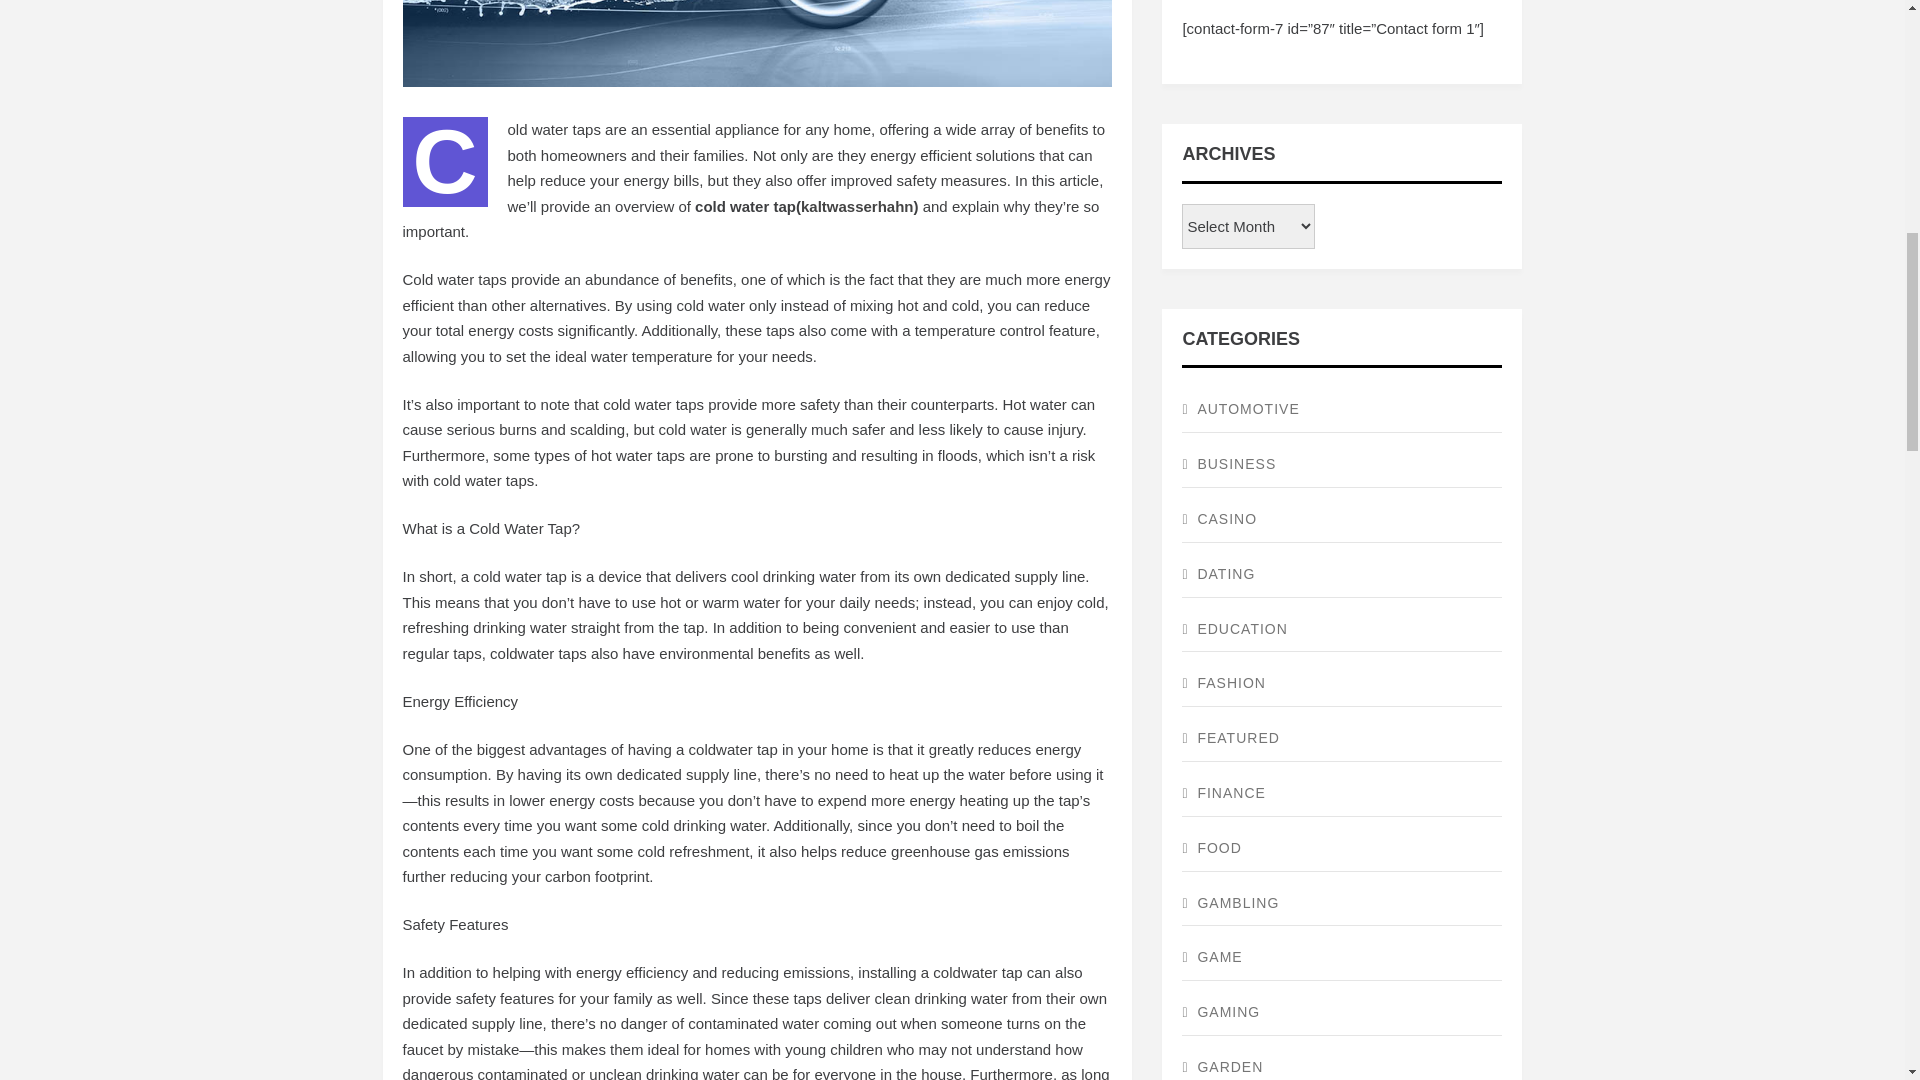 The image size is (1920, 1080). Describe the element at coordinates (1342, 1063) in the screenshot. I see `GARDEN` at that location.